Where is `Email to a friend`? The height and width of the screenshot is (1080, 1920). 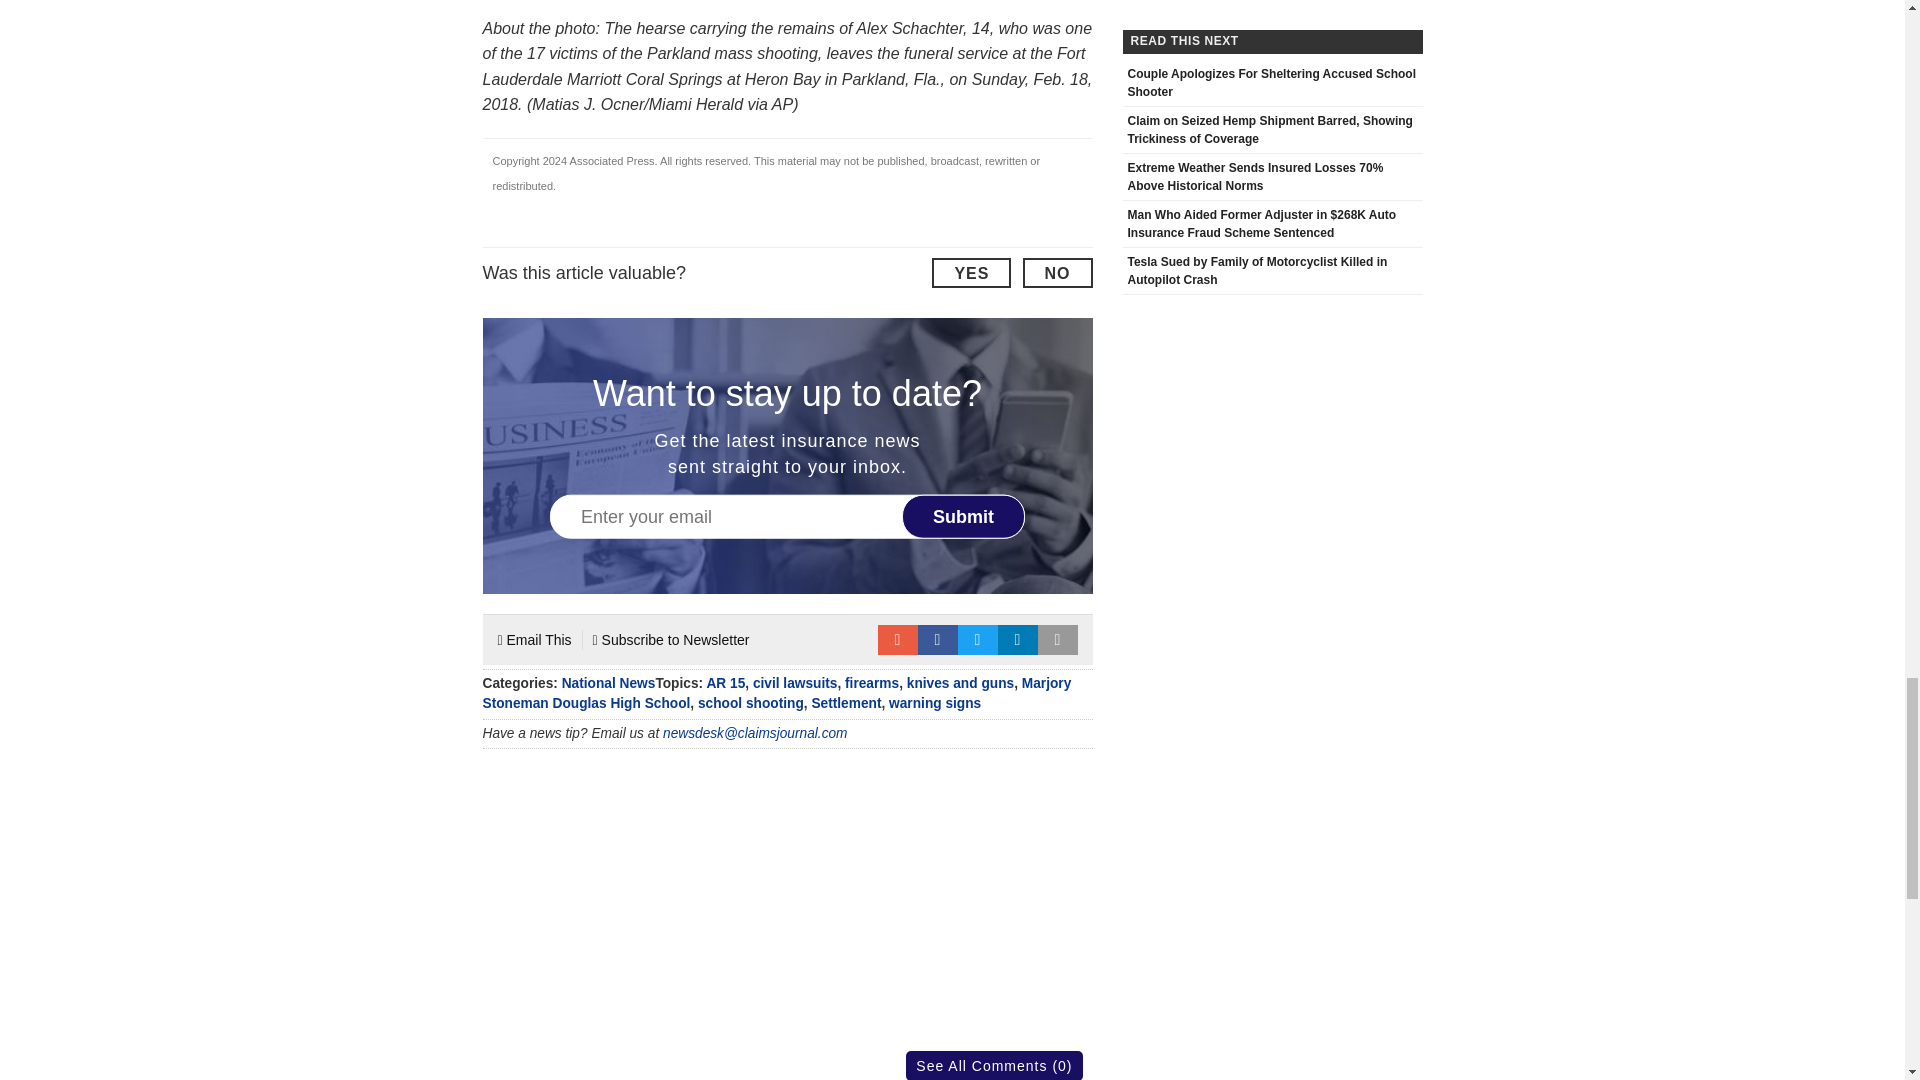 Email to a friend is located at coordinates (897, 640).